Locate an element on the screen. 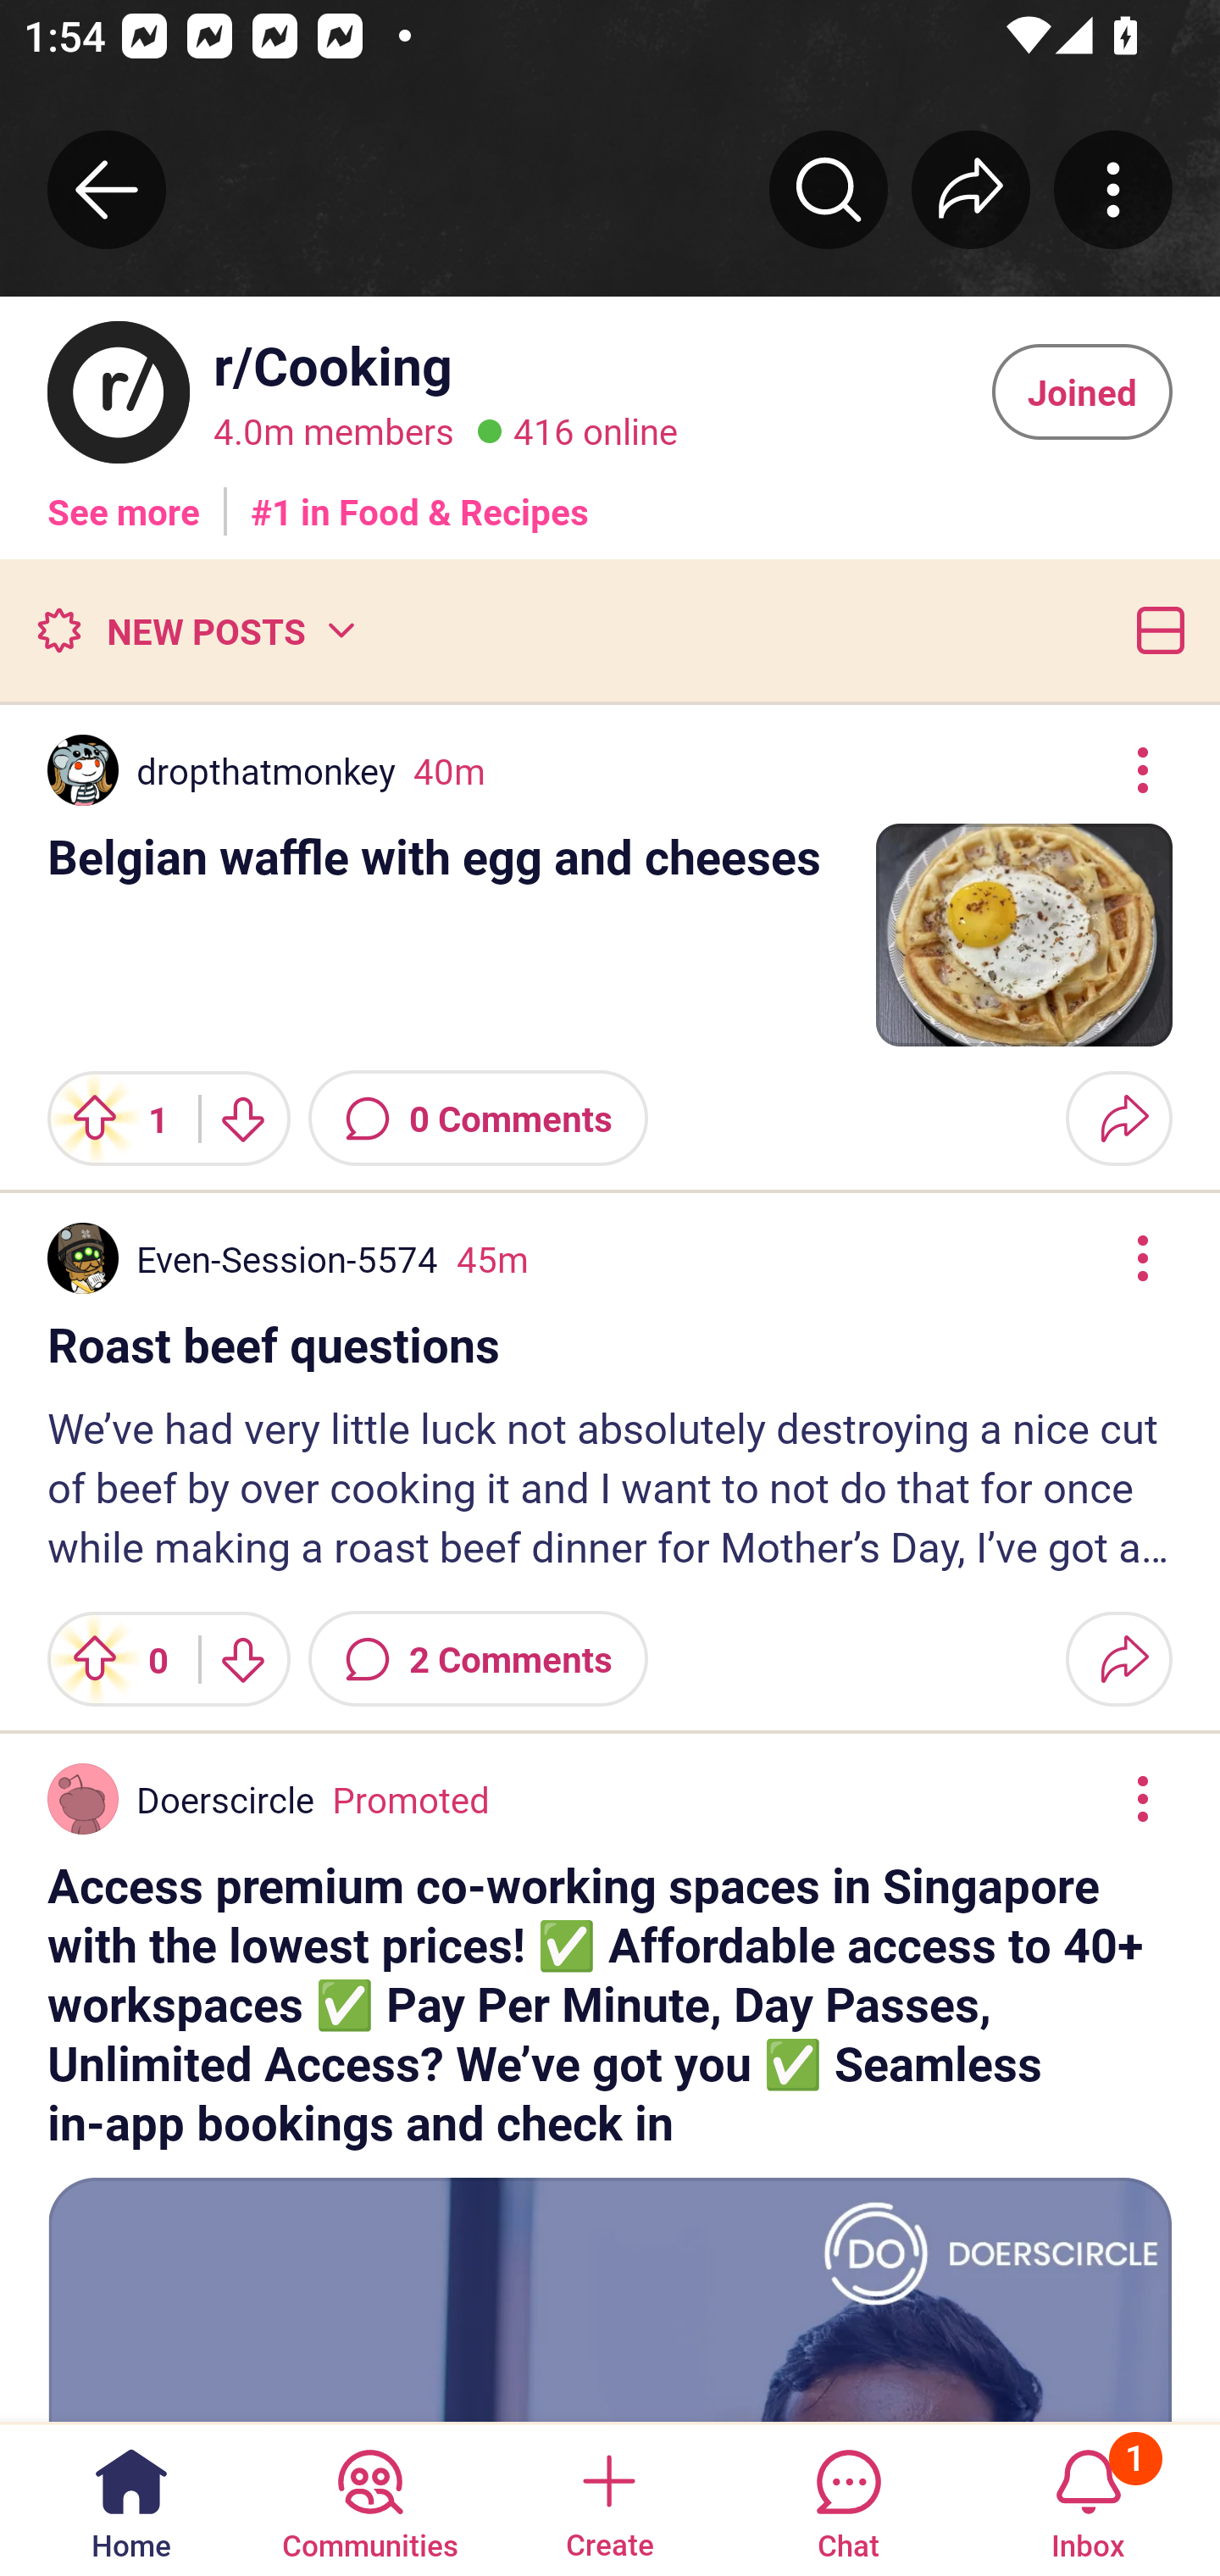 Image resolution: width=1220 pixels, height=2576 pixels. New posts NEW POSTS is located at coordinates (195, 629).